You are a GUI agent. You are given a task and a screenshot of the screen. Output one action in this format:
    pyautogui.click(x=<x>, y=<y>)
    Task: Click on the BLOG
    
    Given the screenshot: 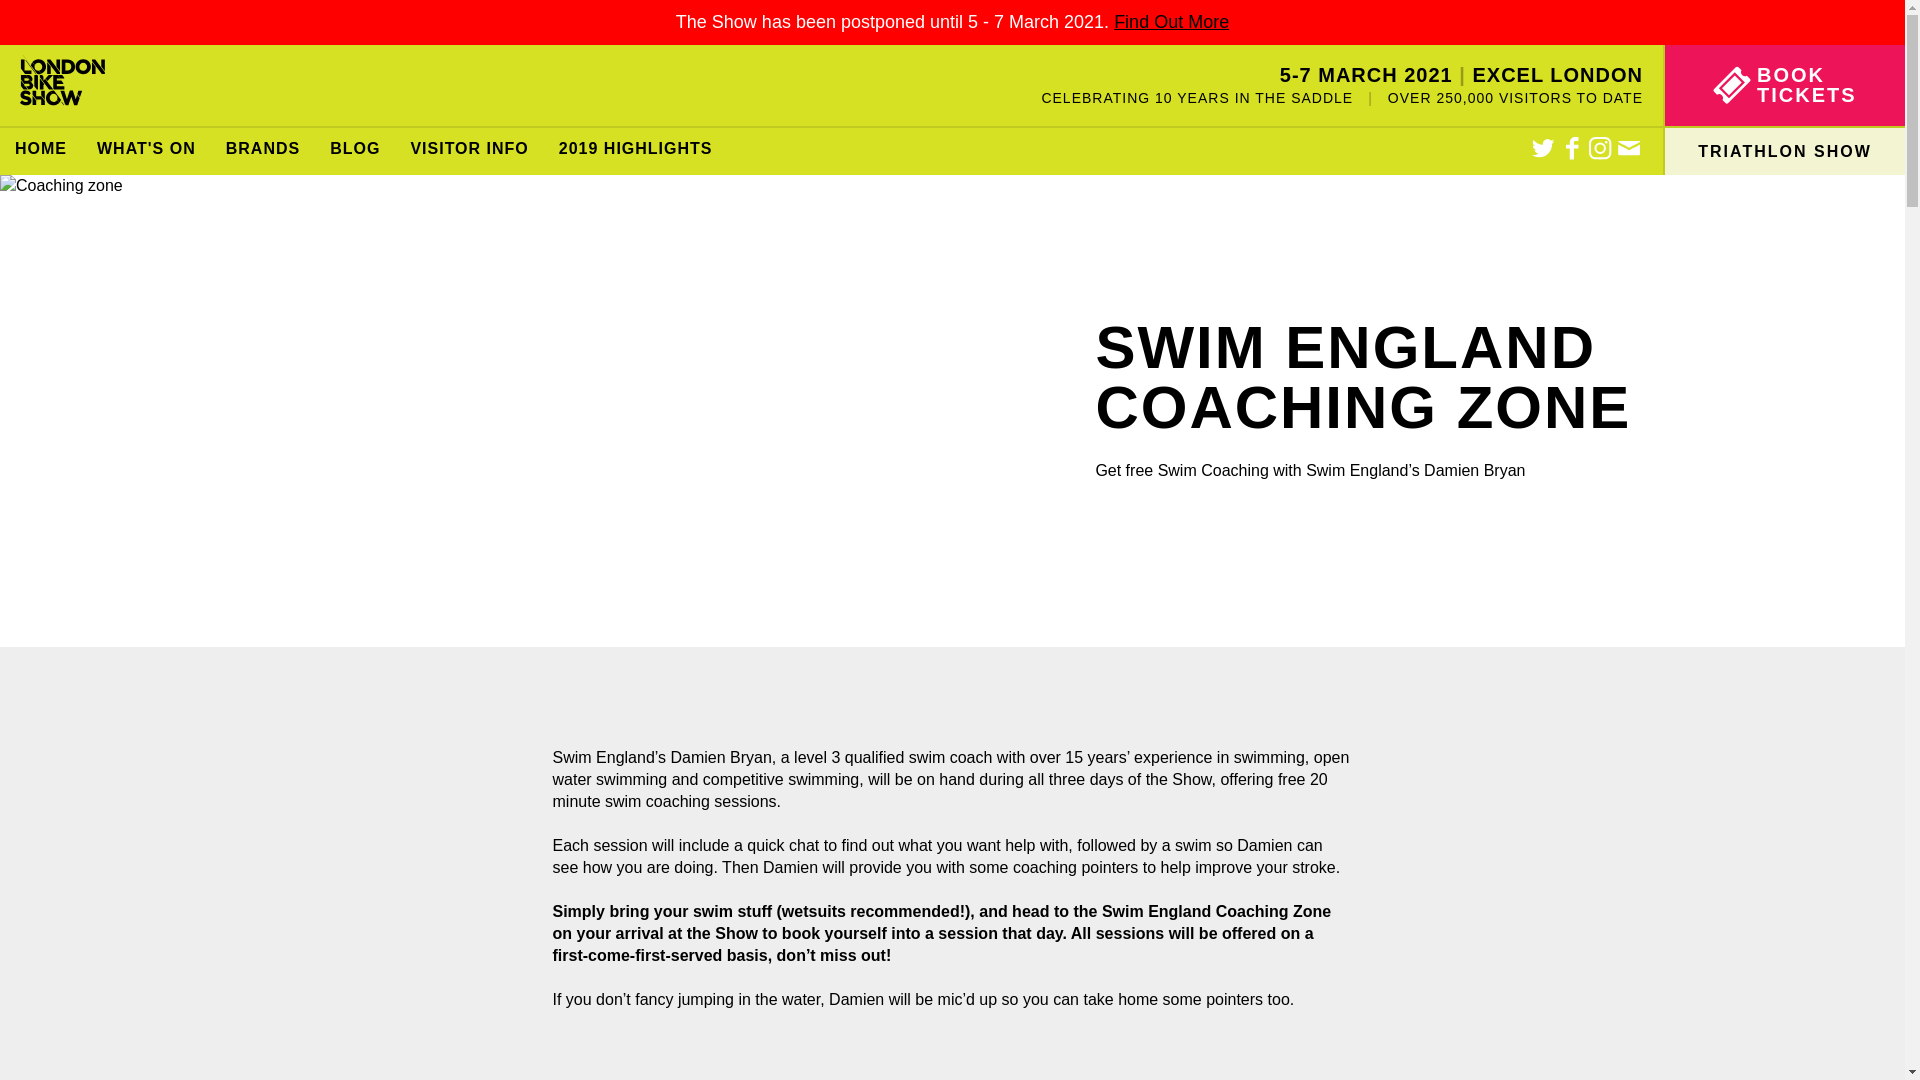 What is the action you would take?
    pyautogui.click(x=354, y=151)
    